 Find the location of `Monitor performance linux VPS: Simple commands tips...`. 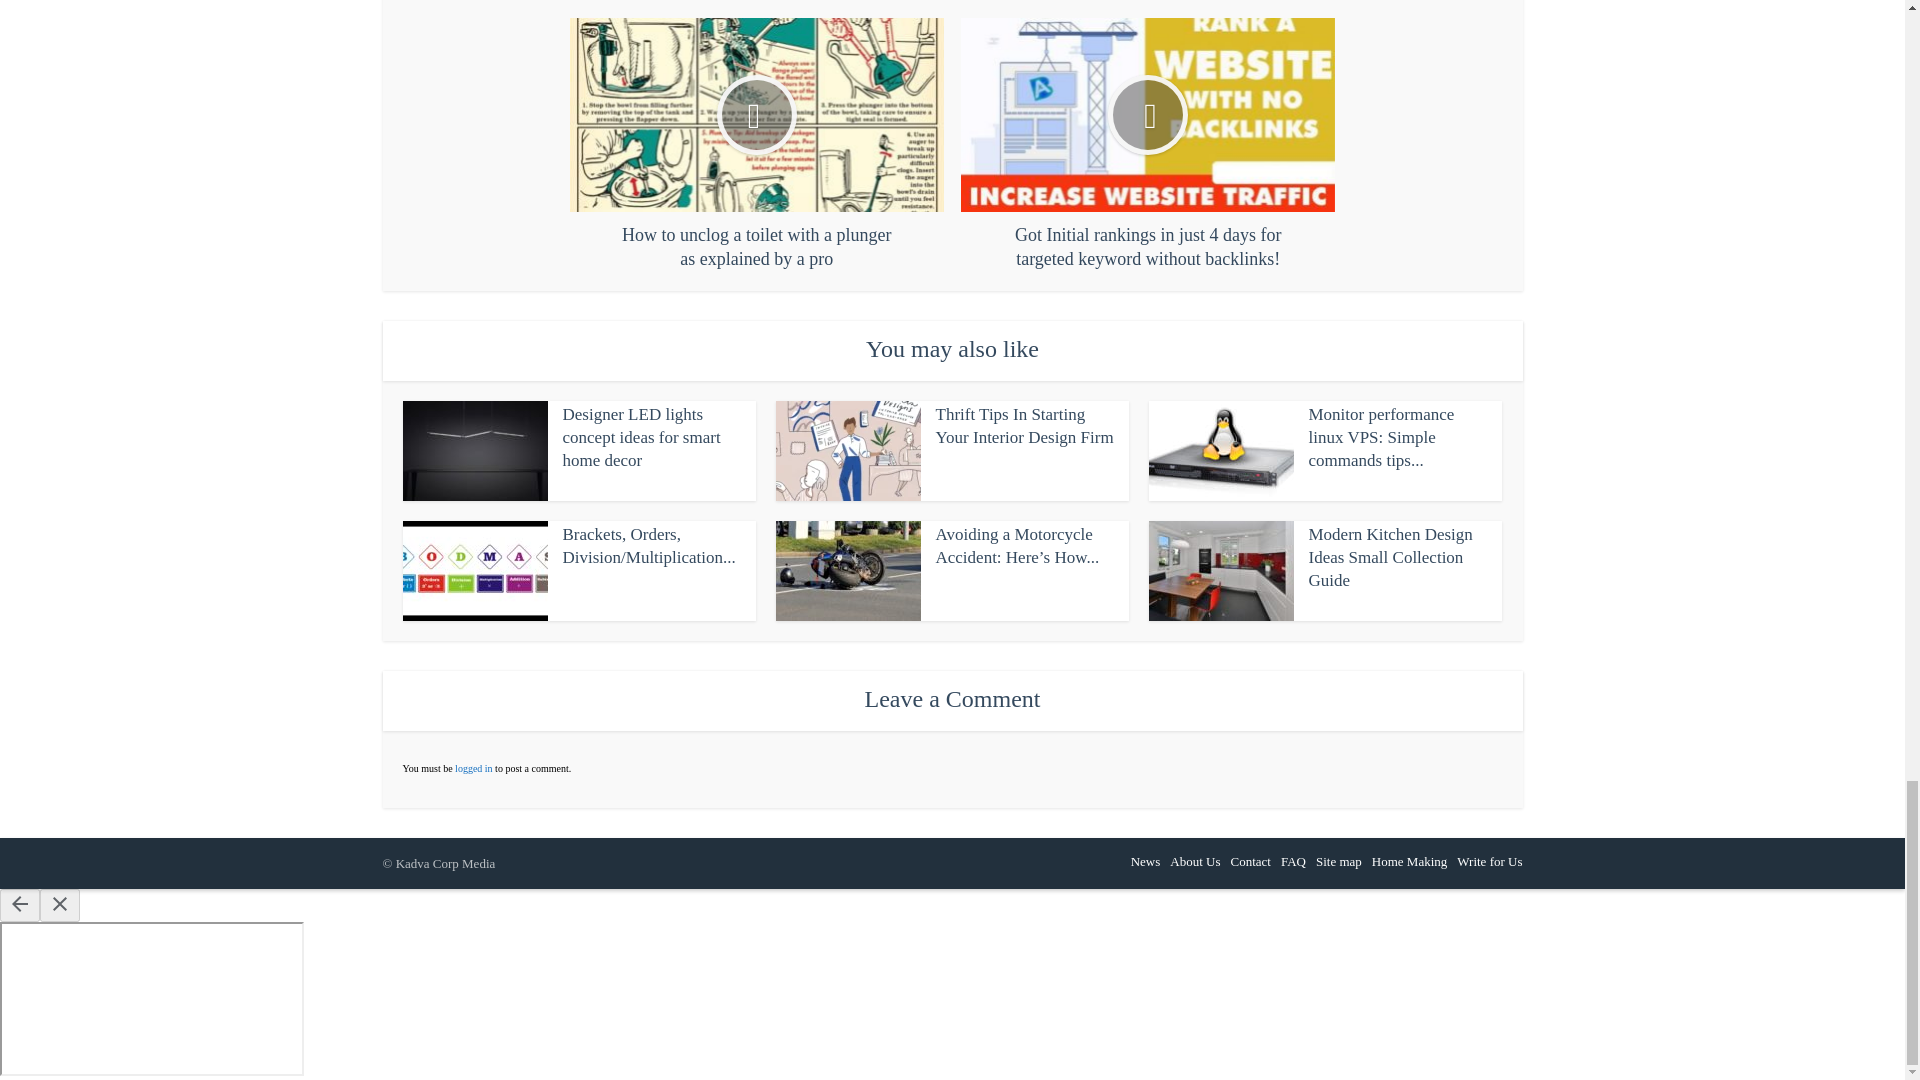

Monitor performance linux VPS: Simple commands tips... is located at coordinates (1380, 437).